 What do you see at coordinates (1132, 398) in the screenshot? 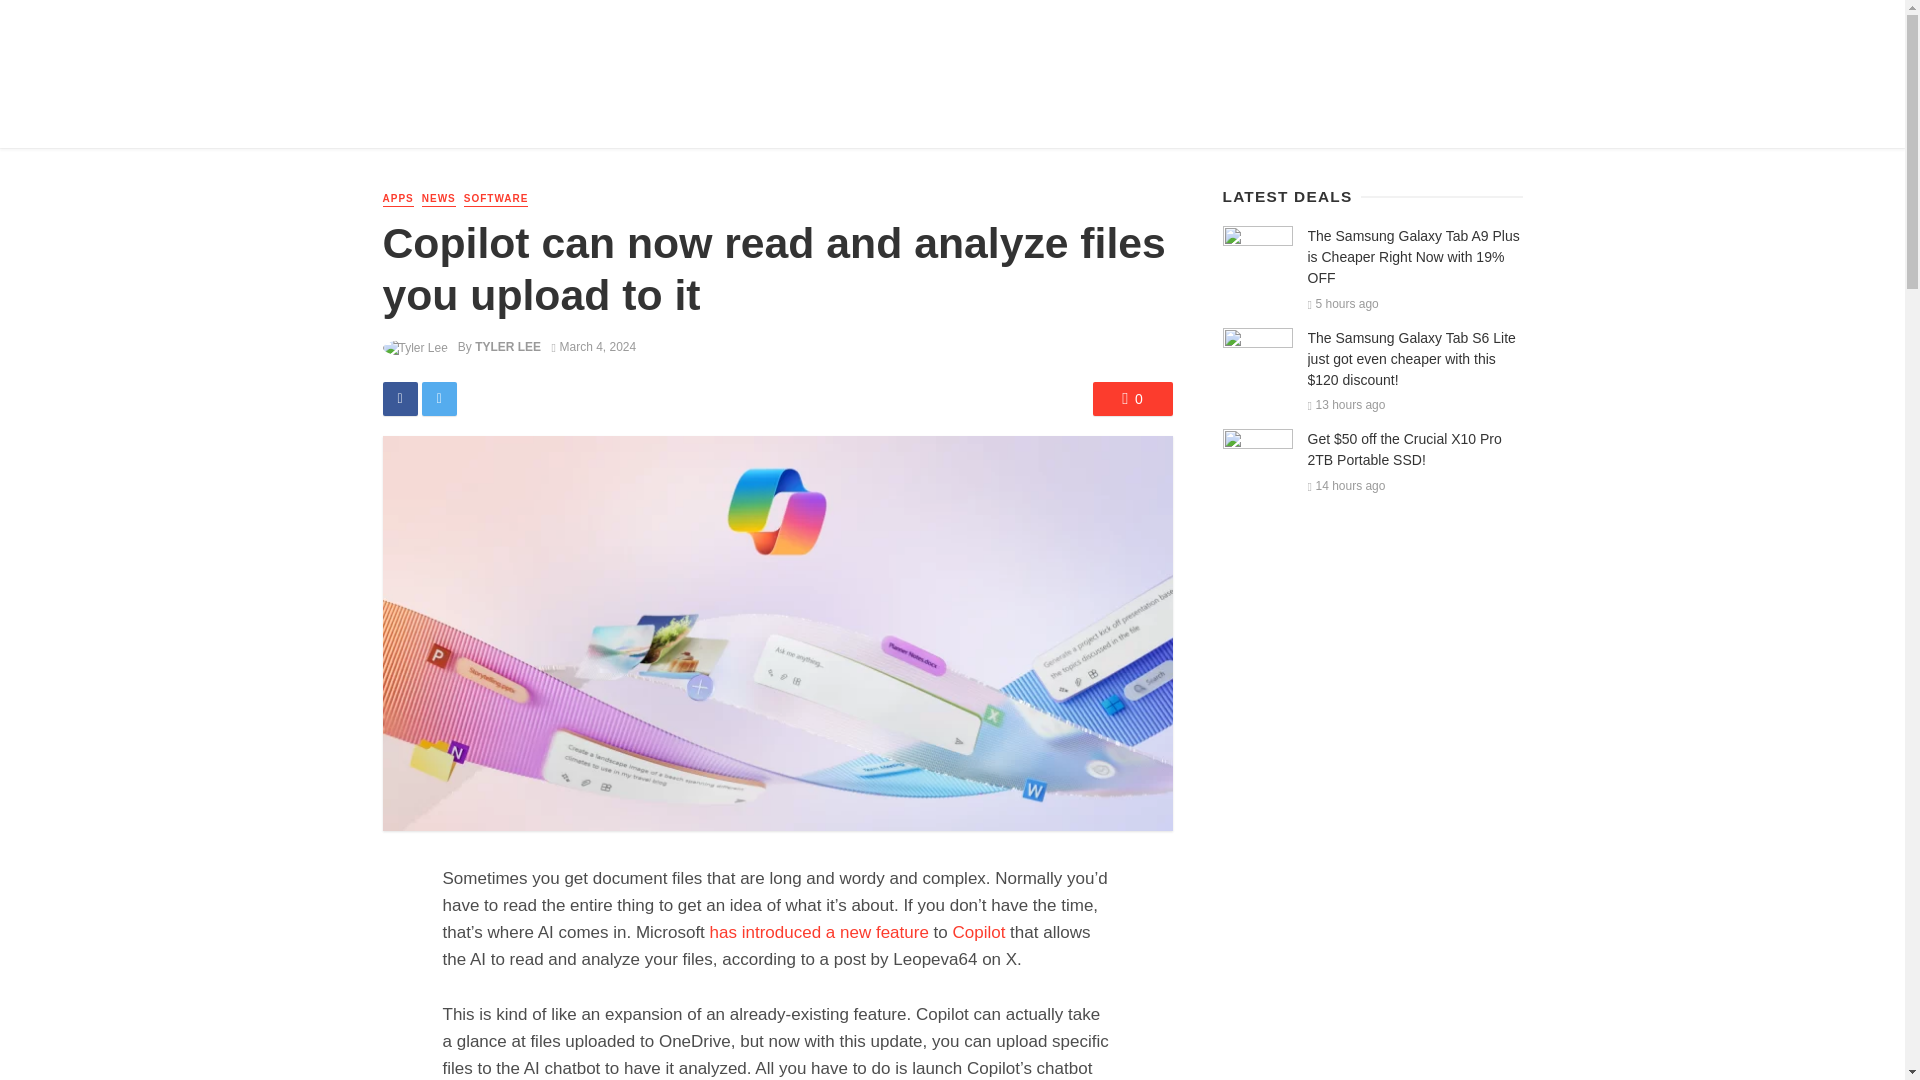
I see `0 Comments` at bounding box center [1132, 398].